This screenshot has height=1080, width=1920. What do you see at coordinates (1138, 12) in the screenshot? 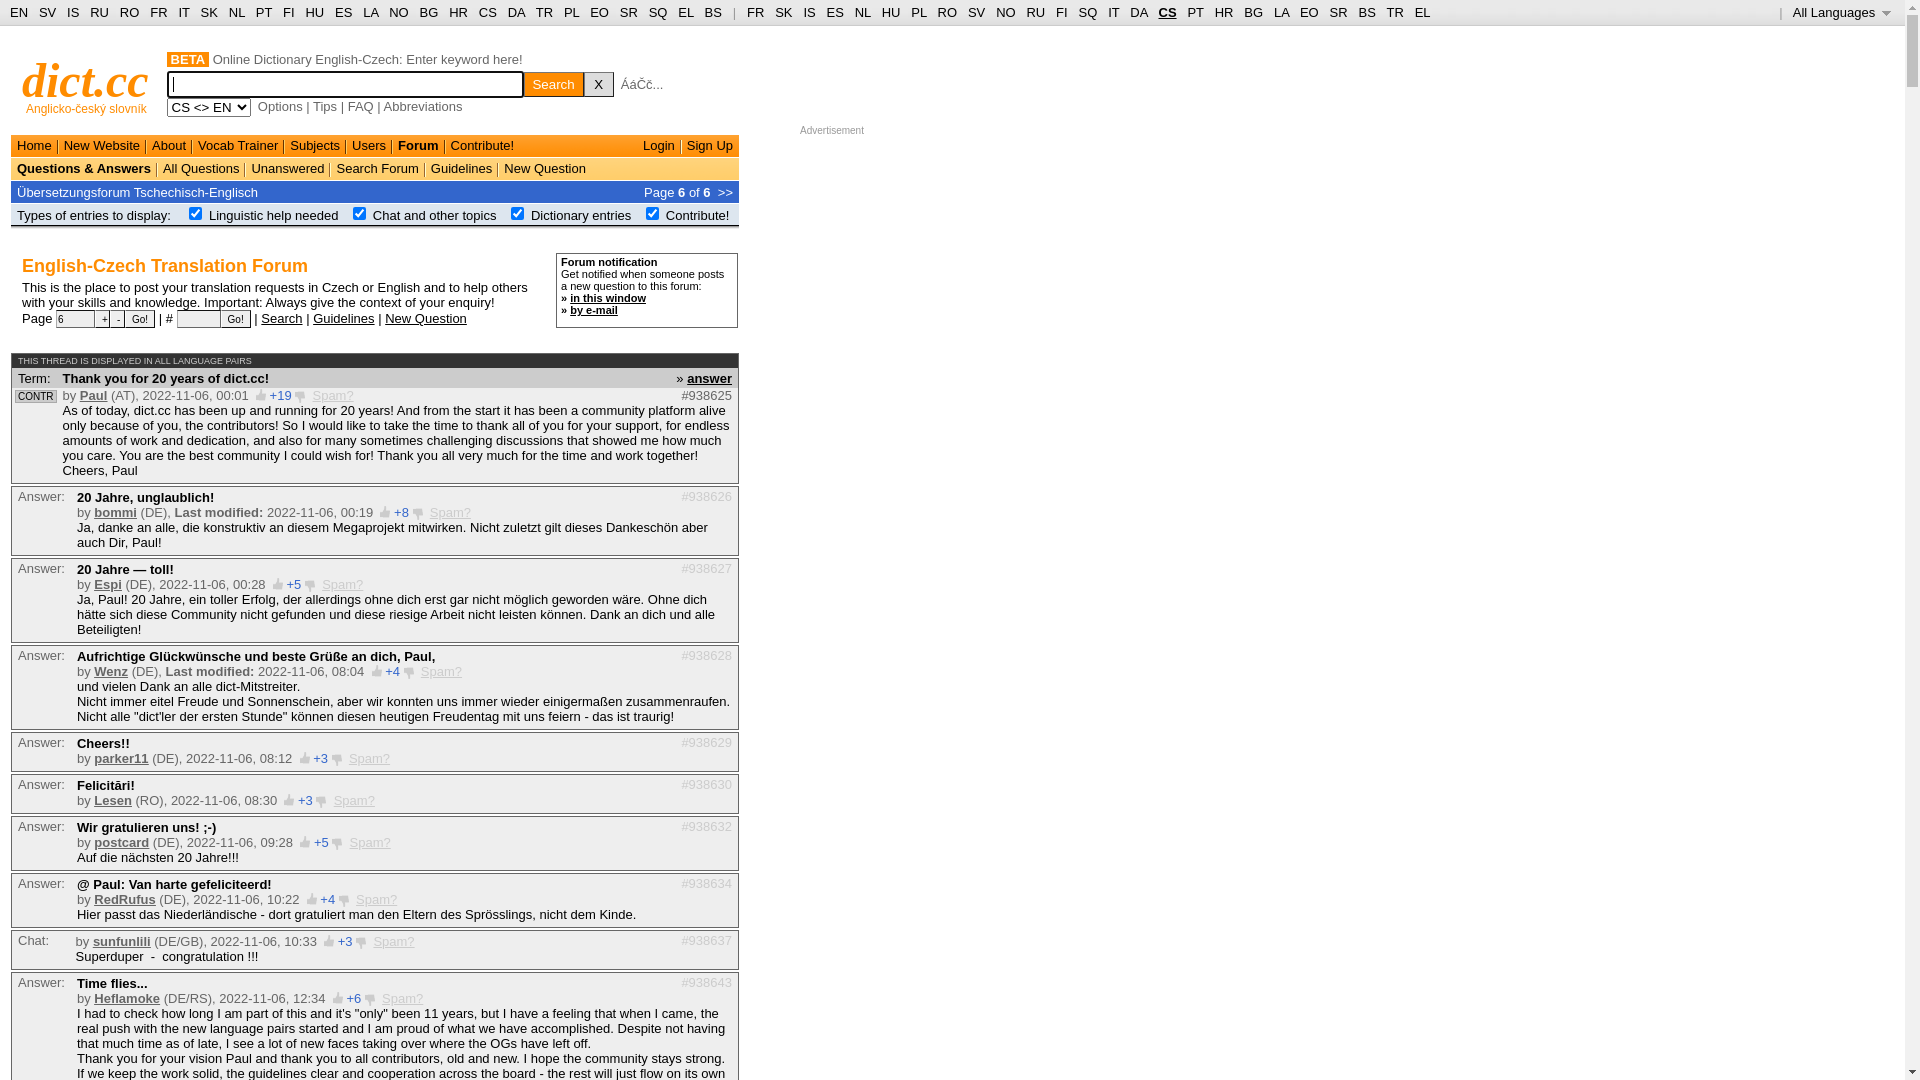
I see `DA` at bounding box center [1138, 12].